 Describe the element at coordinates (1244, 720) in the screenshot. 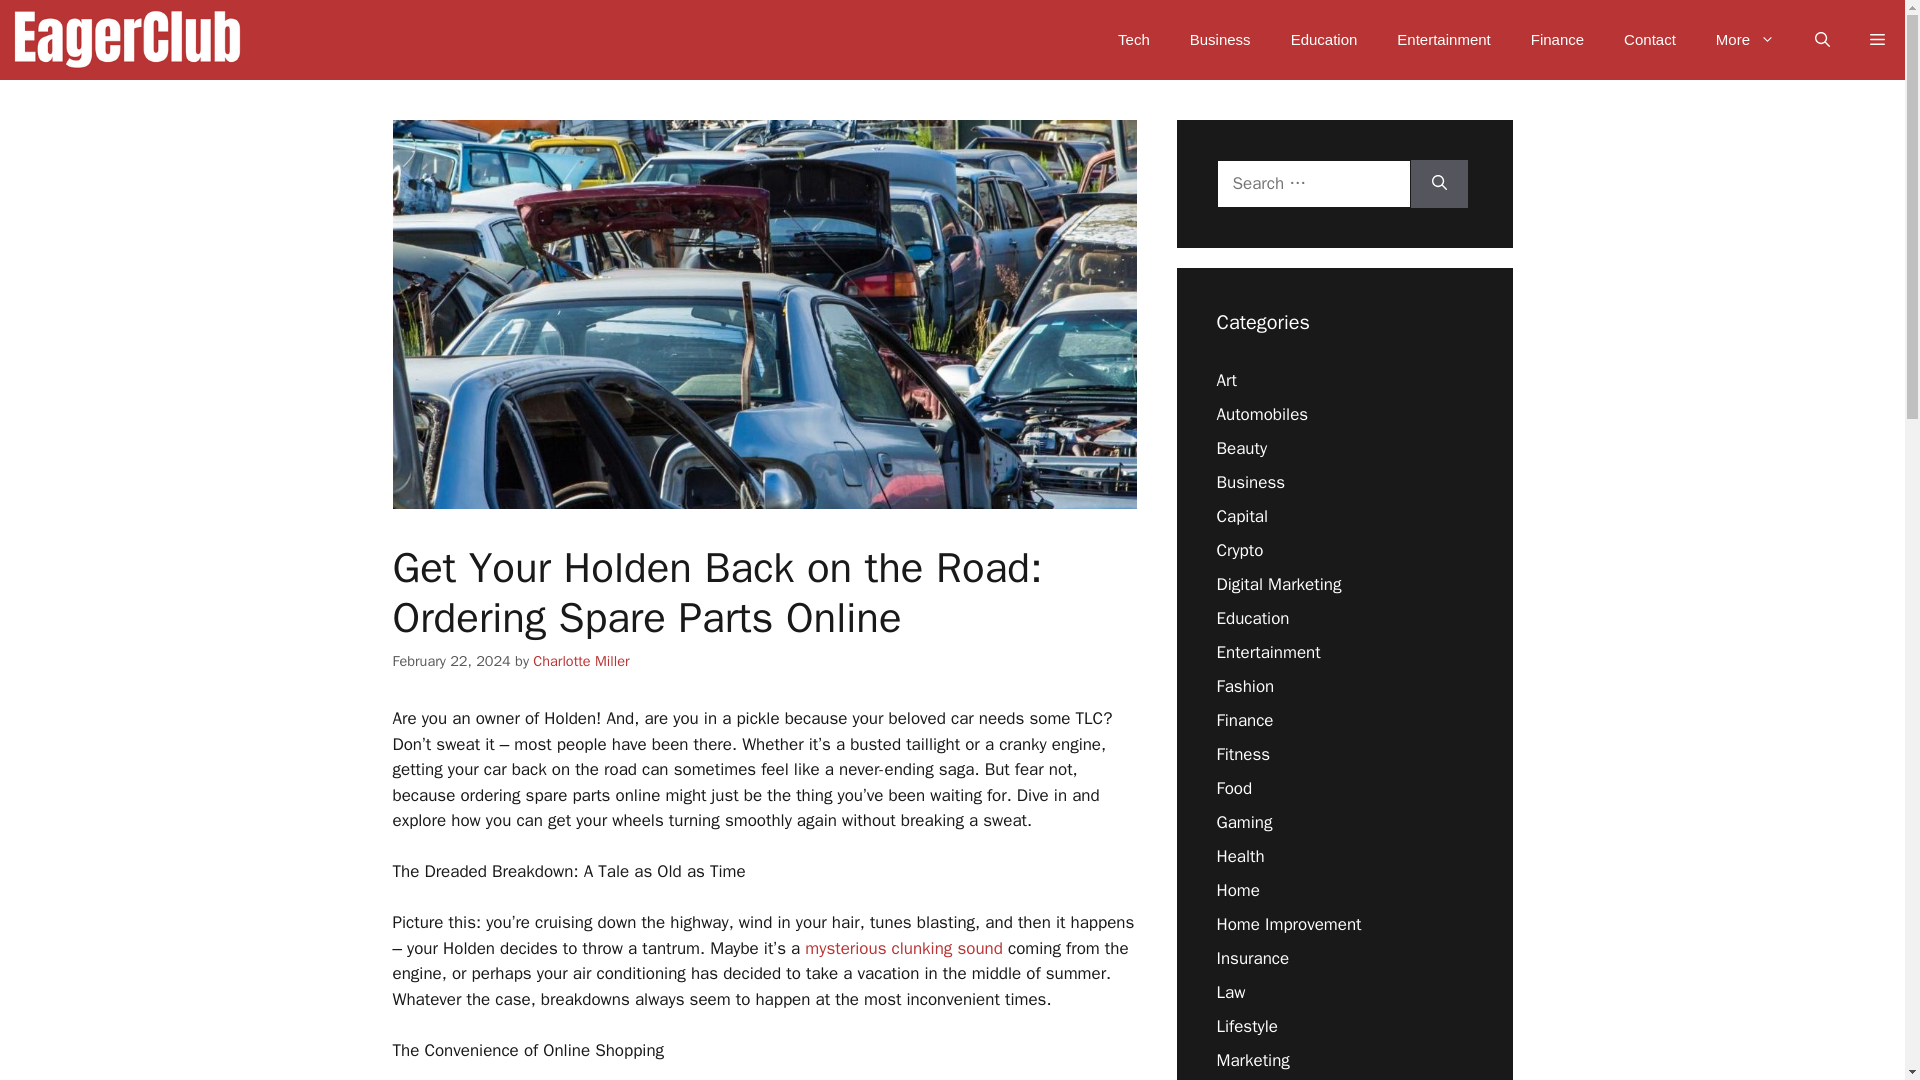

I see `Finance` at that location.